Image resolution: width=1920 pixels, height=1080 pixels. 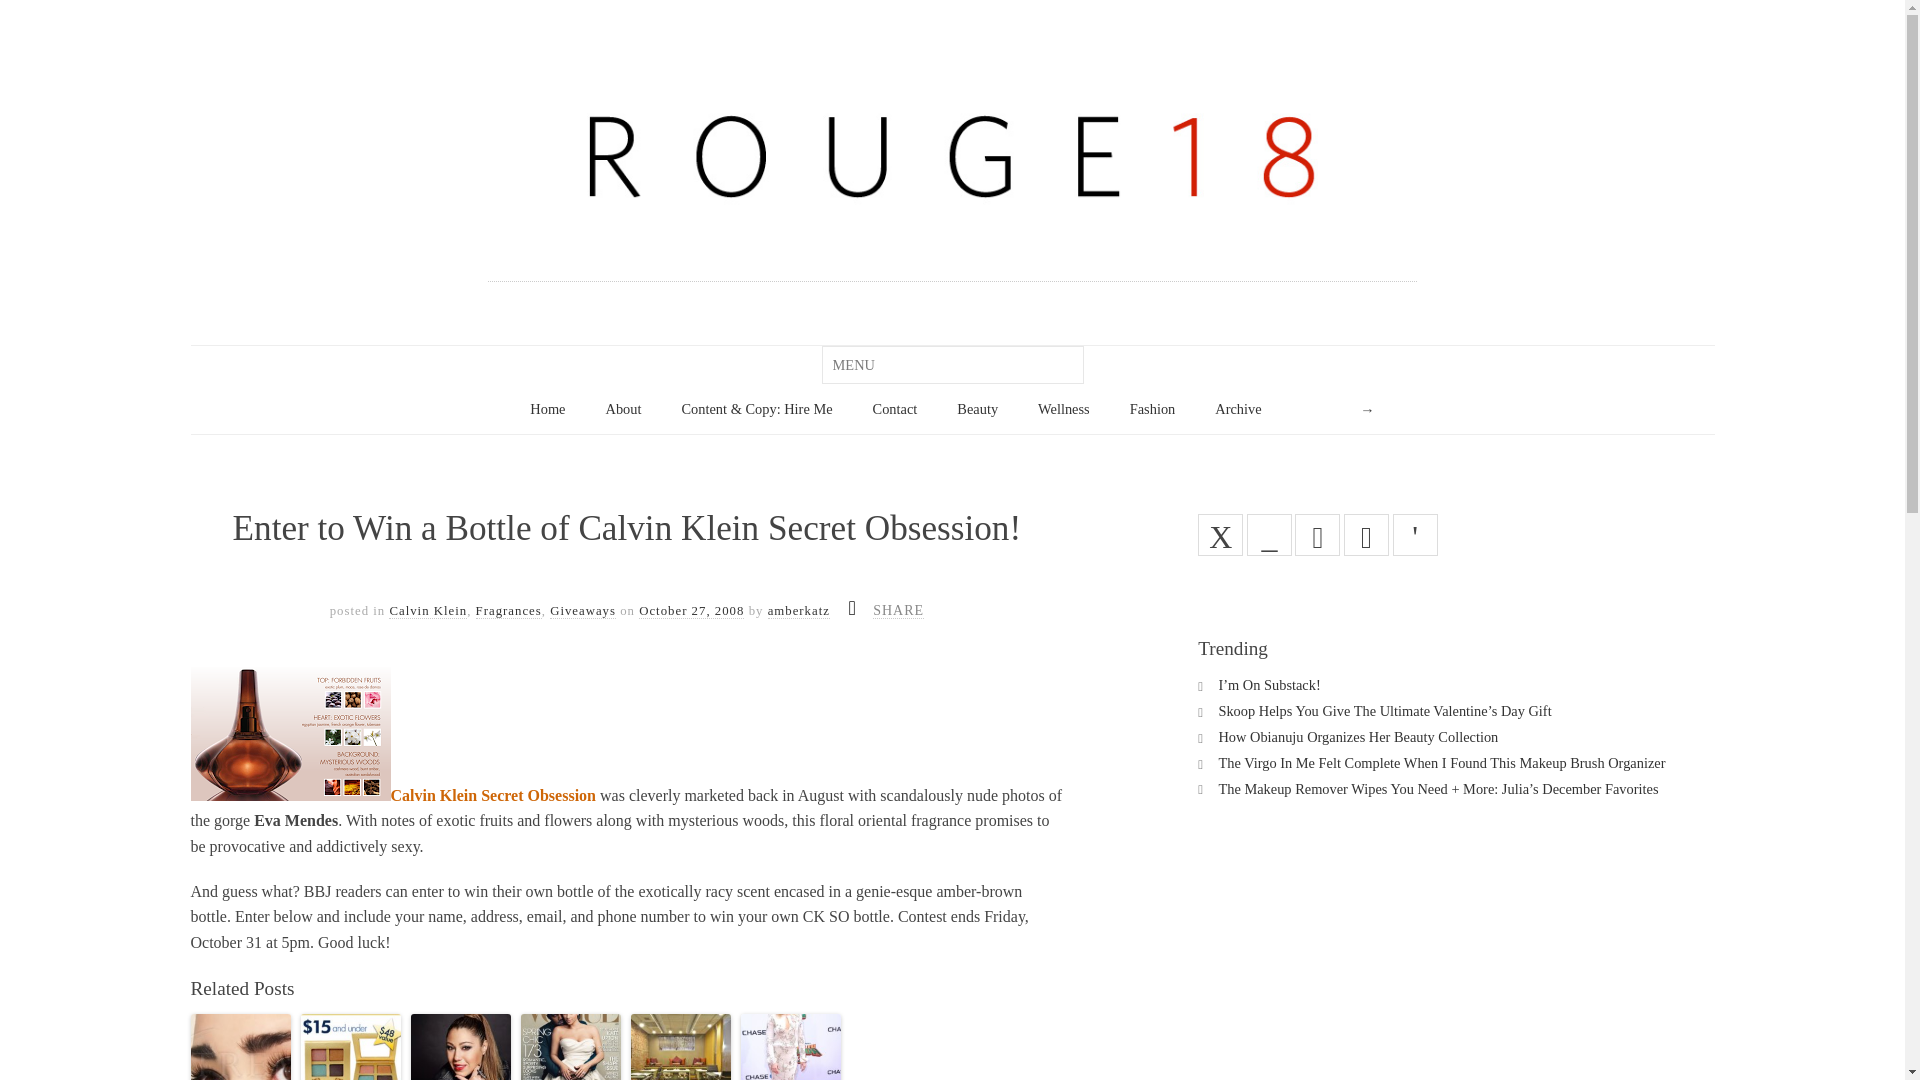 I want to click on Beauty, so click(x=977, y=410).